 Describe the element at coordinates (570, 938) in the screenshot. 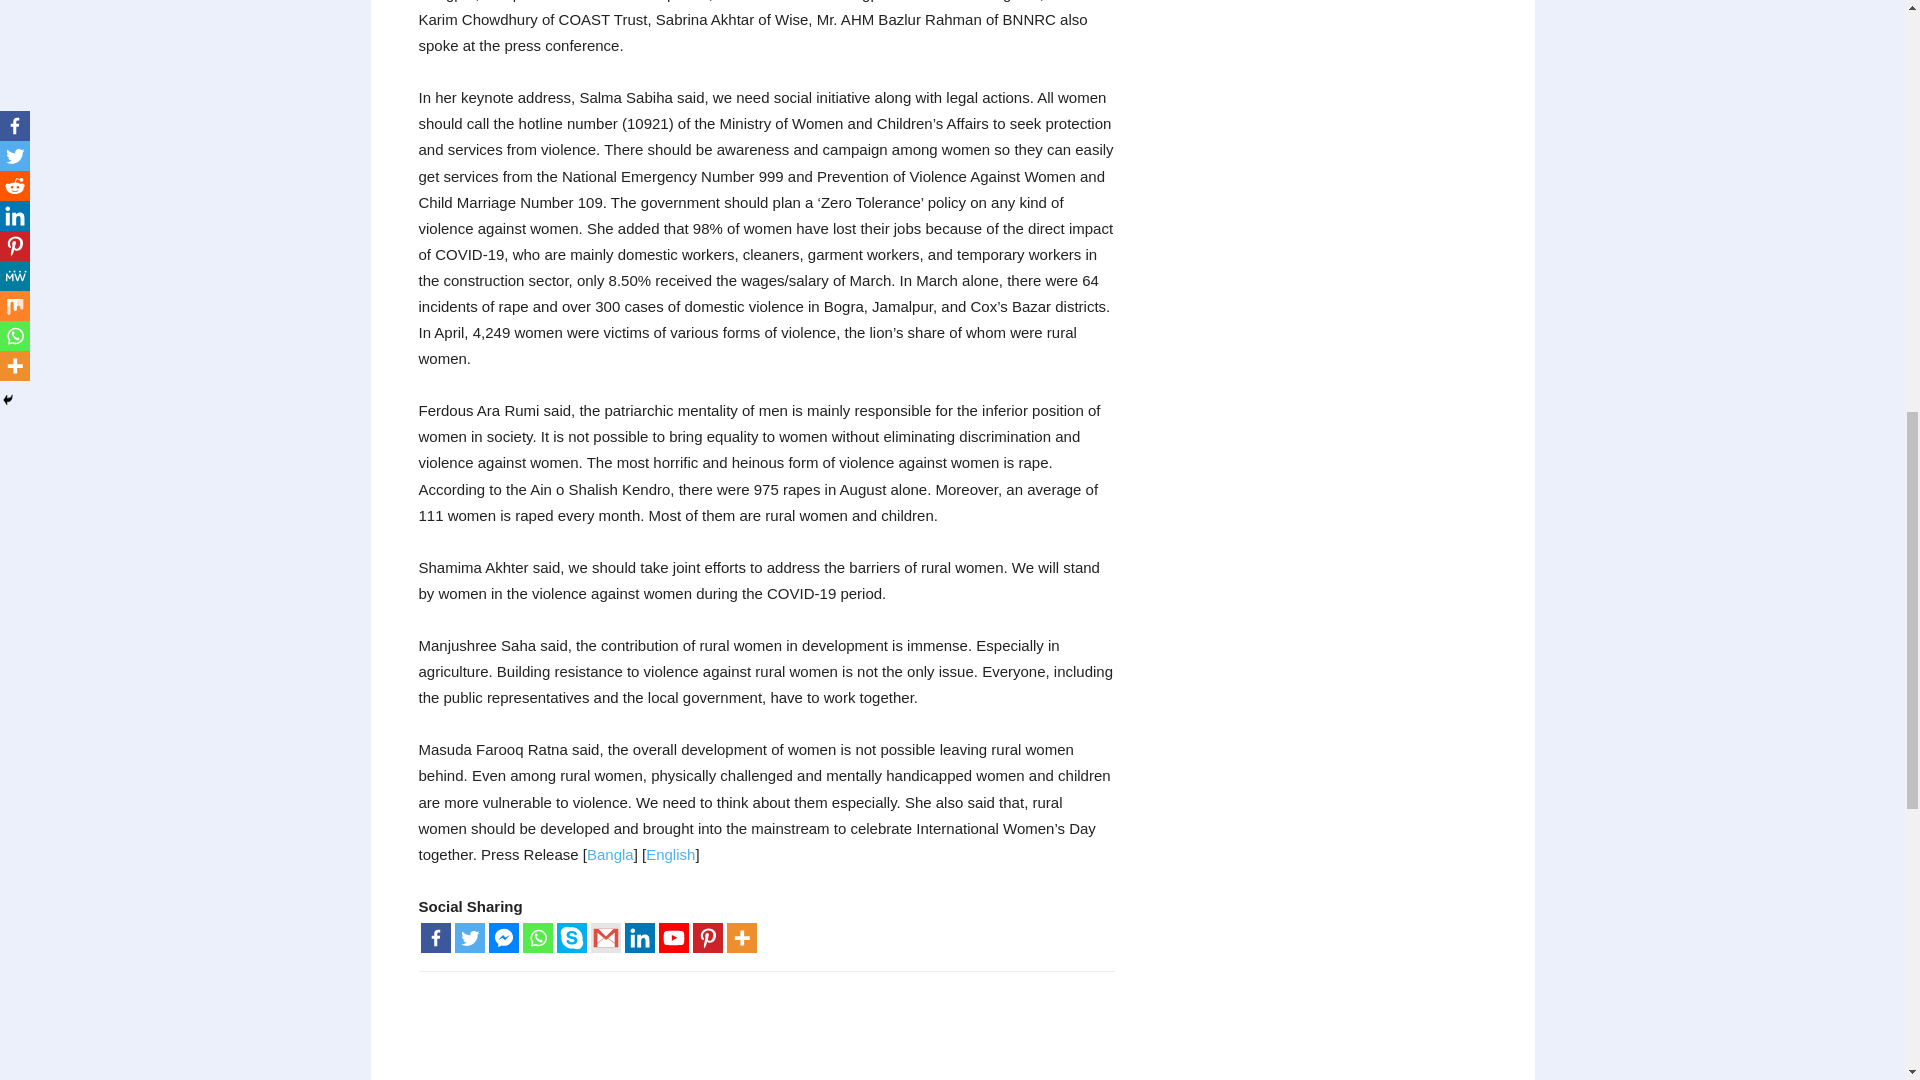

I see `Skype` at that location.